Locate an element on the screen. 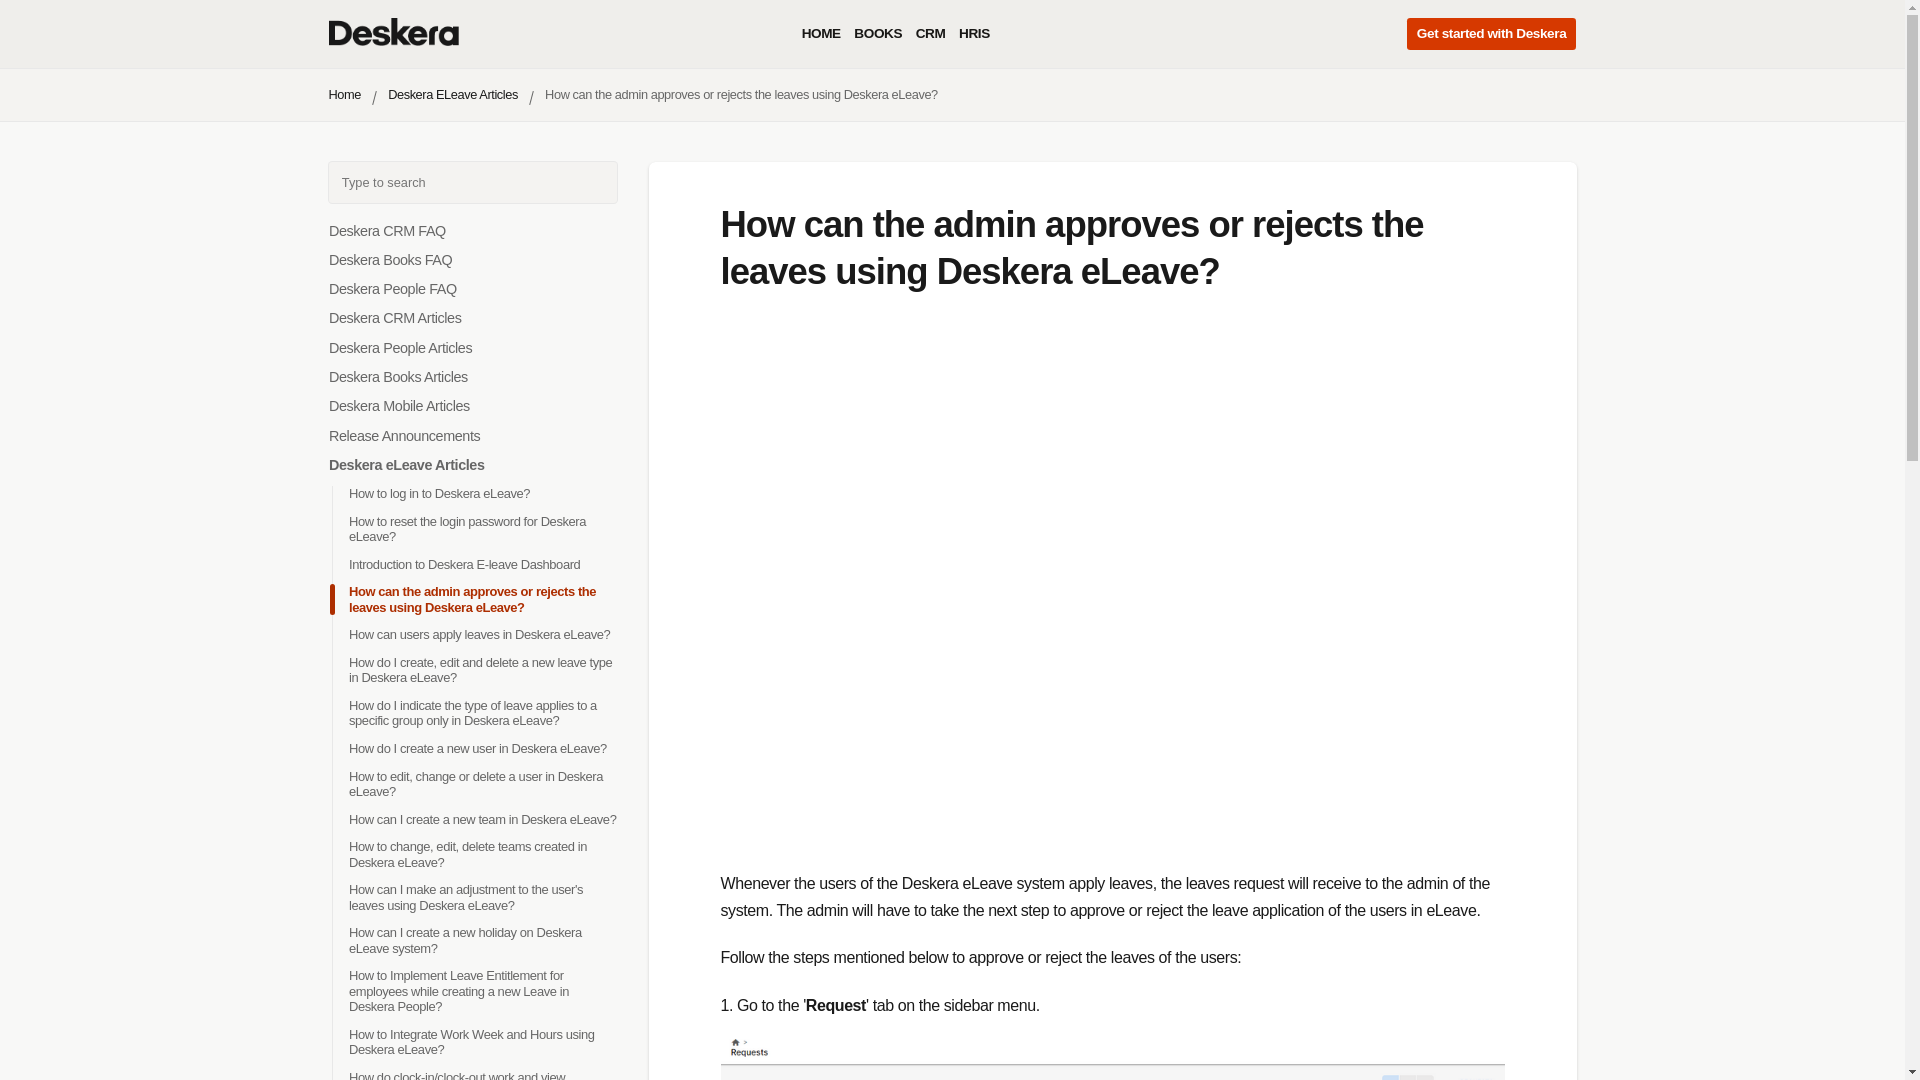 This screenshot has height=1080, width=1920. Deskera CRM FAQ is located at coordinates (386, 230).